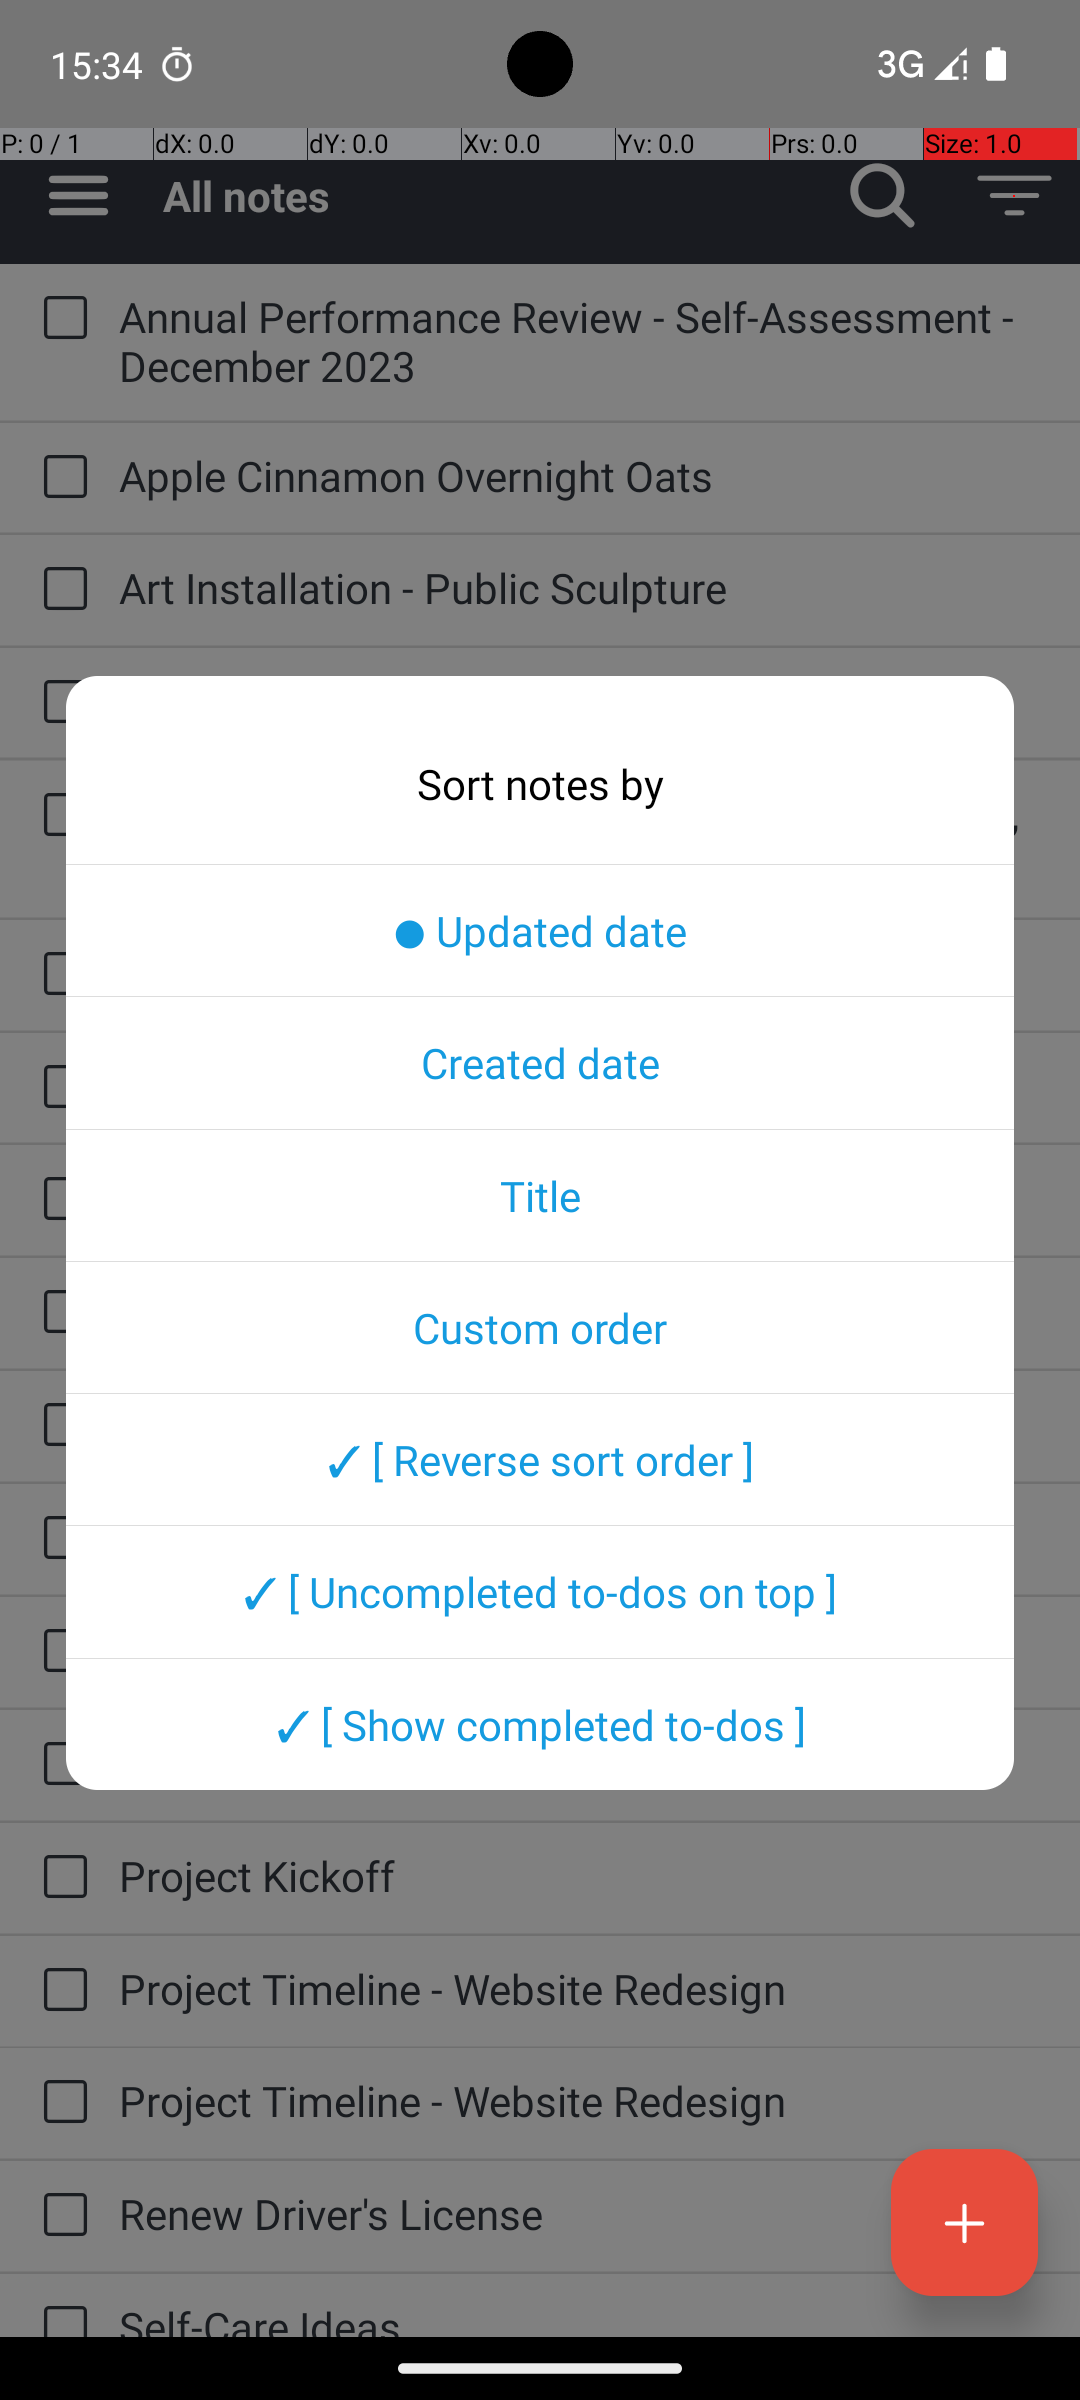 Image resolution: width=1080 pixels, height=2400 pixels. Describe the element at coordinates (580, 700) in the screenshot. I see `Beef Stir-Fry` at that location.